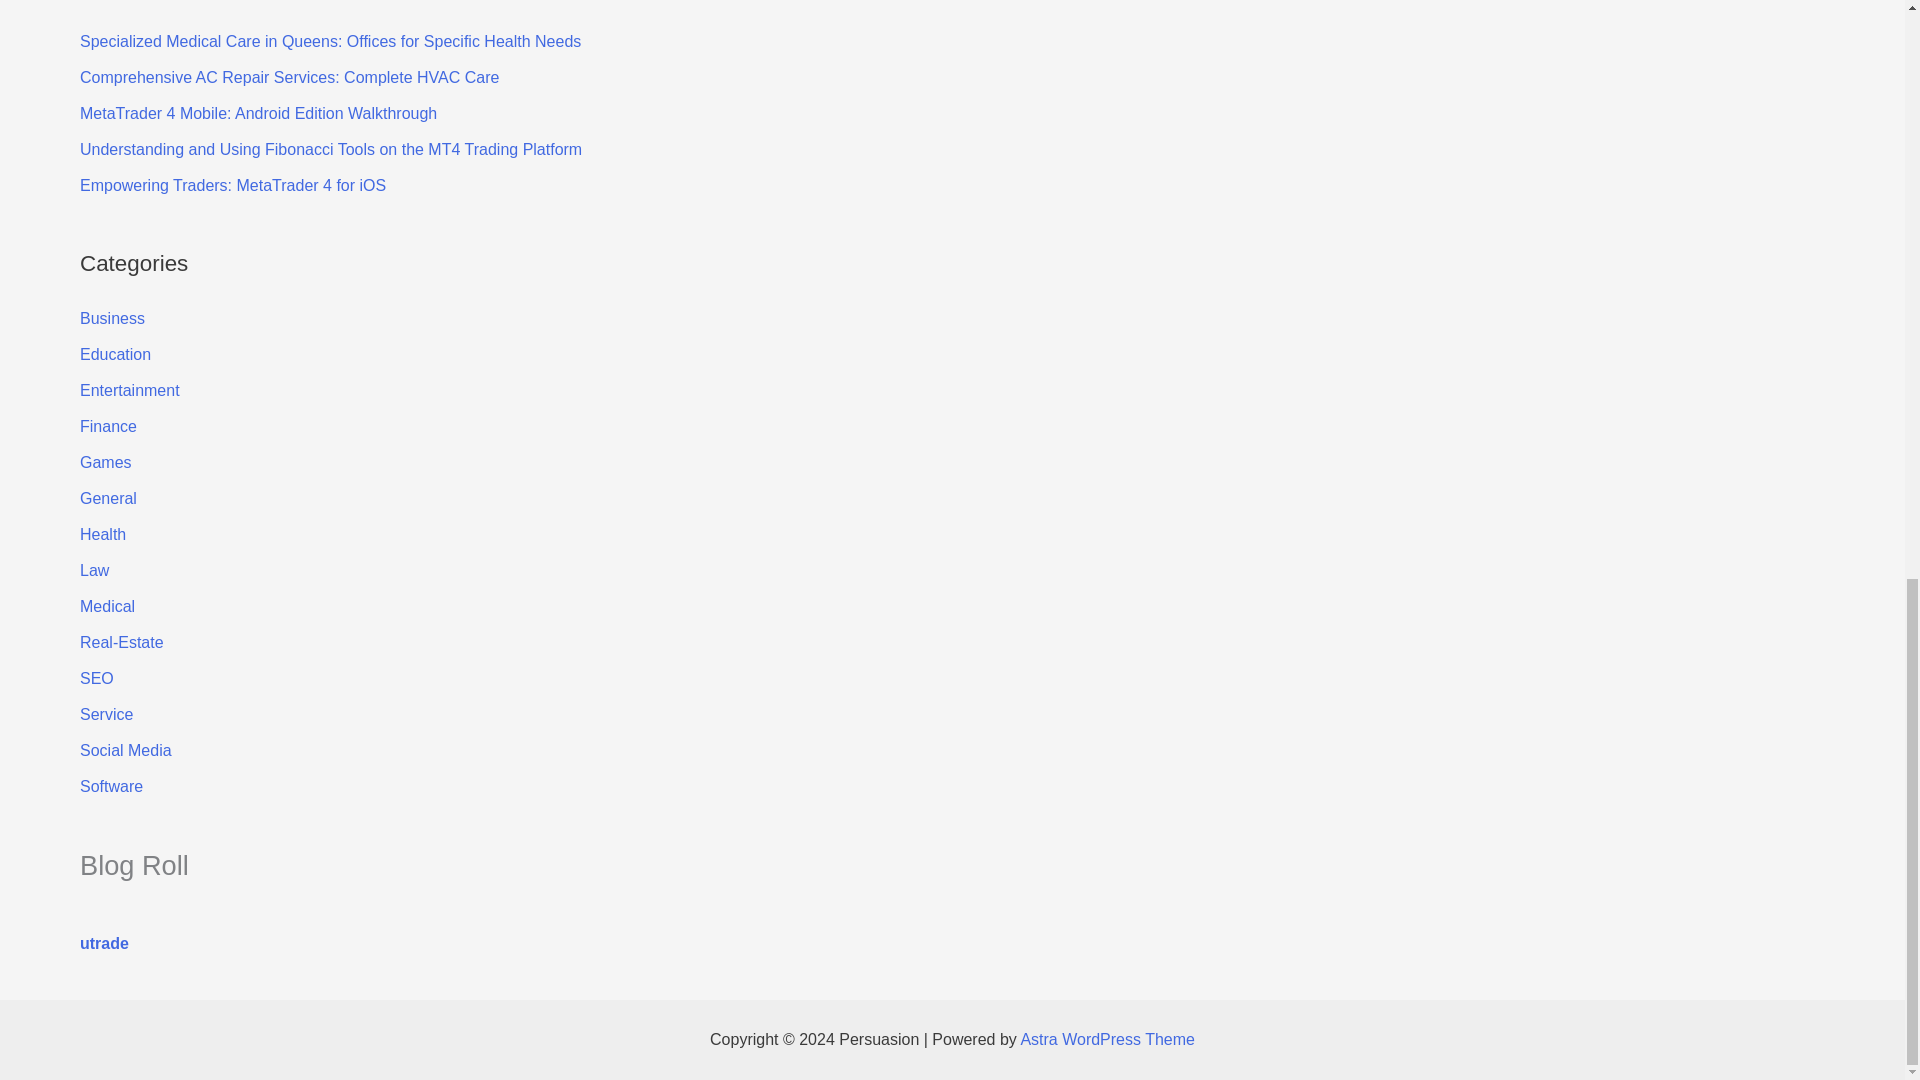  What do you see at coordinates (290, 78) in the screenshot?
I see `Comprehensive AC Repair Services: Complete HVAC Care` at bounding box center [290, 78].